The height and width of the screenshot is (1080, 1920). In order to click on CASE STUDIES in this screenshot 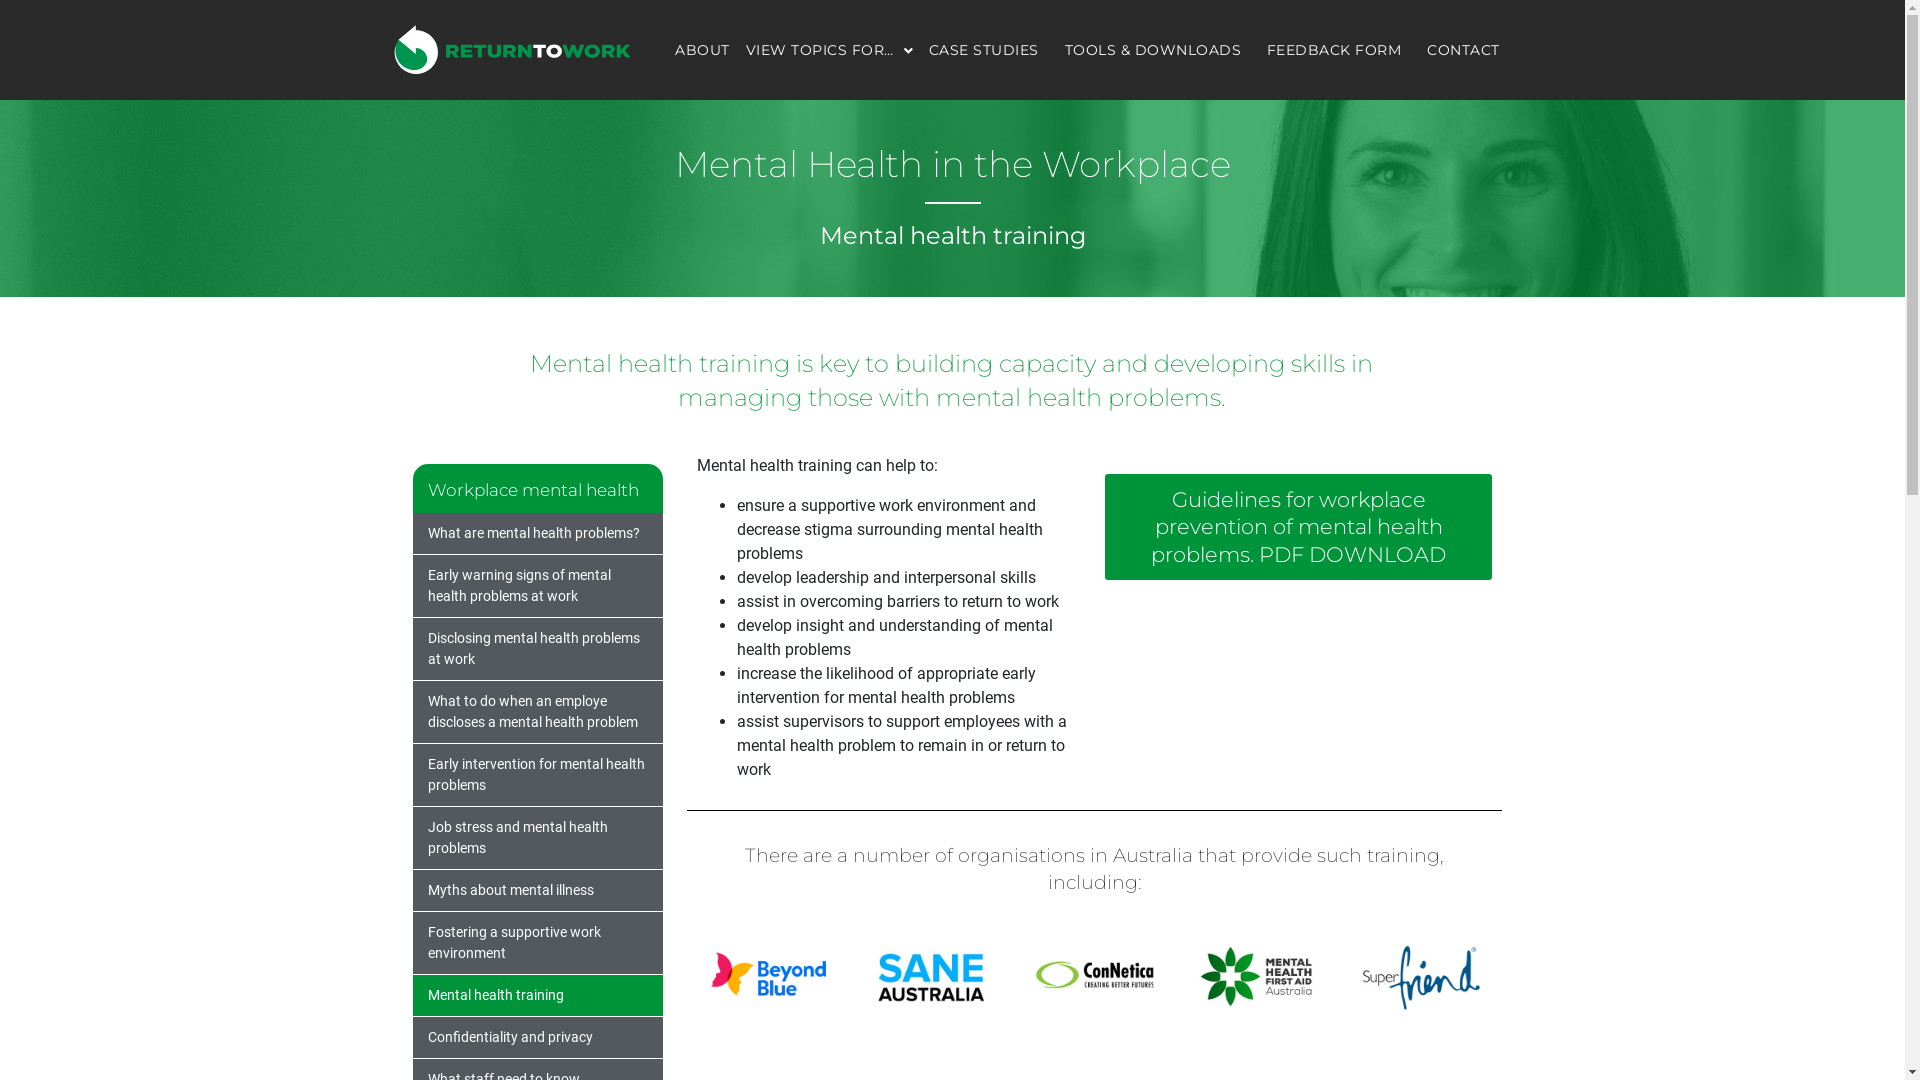, I will do `click(984, 50)`.